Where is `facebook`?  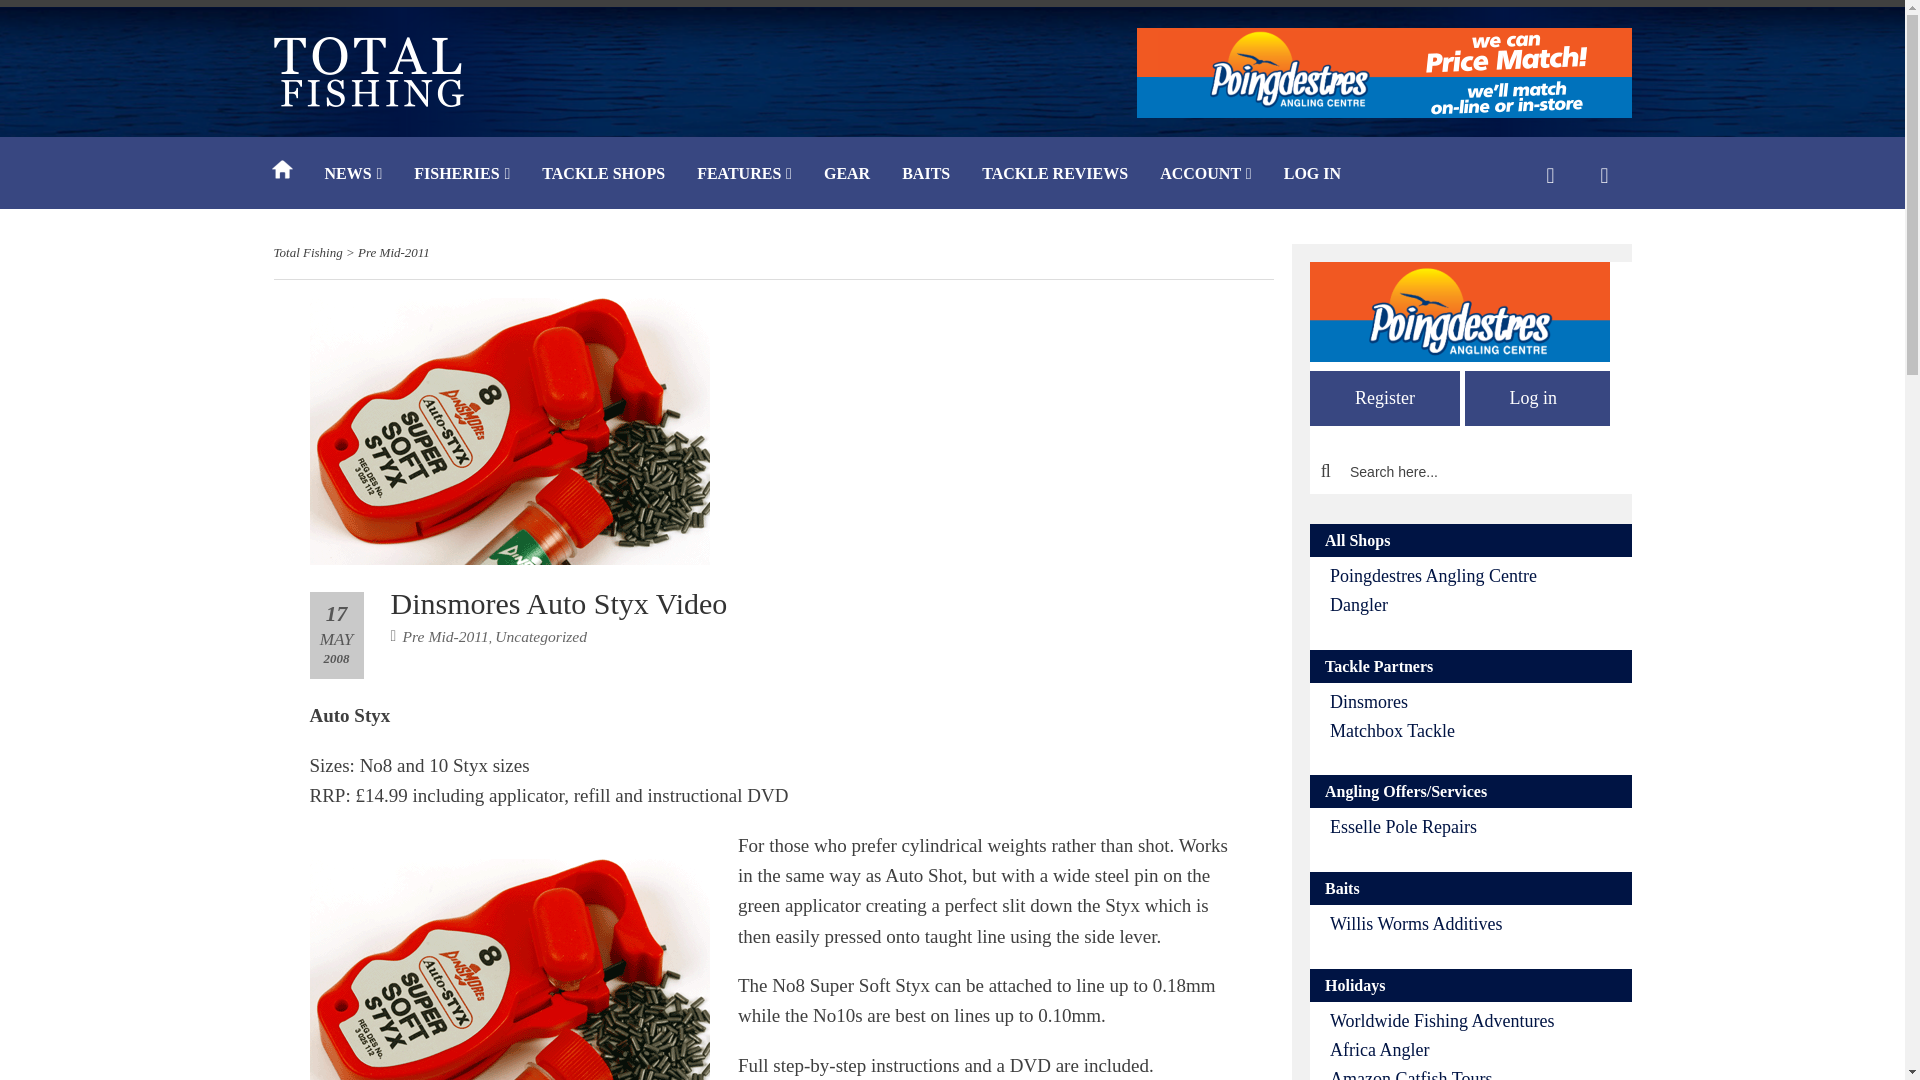 facebook is located at coordinates (1219, 934).